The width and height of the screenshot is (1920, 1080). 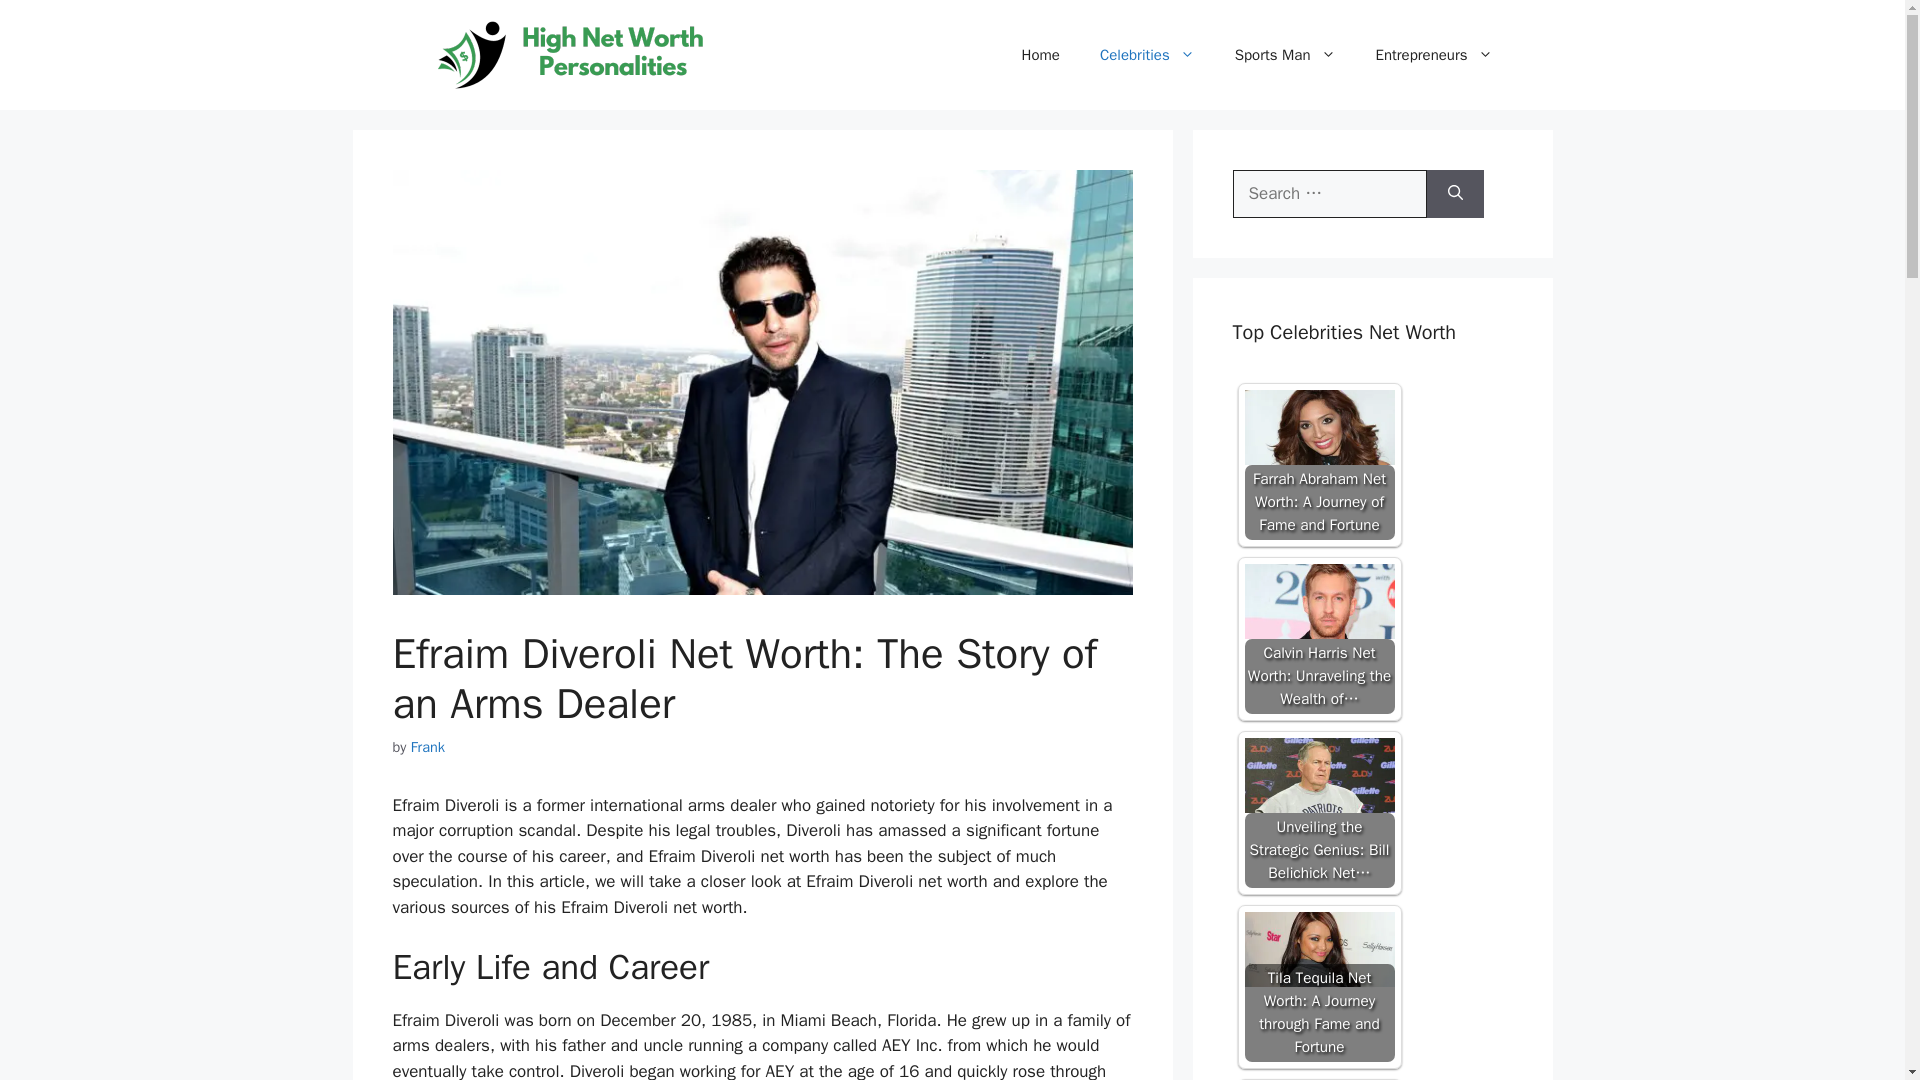 I want to click on Frank, so click(x=428, y=746).